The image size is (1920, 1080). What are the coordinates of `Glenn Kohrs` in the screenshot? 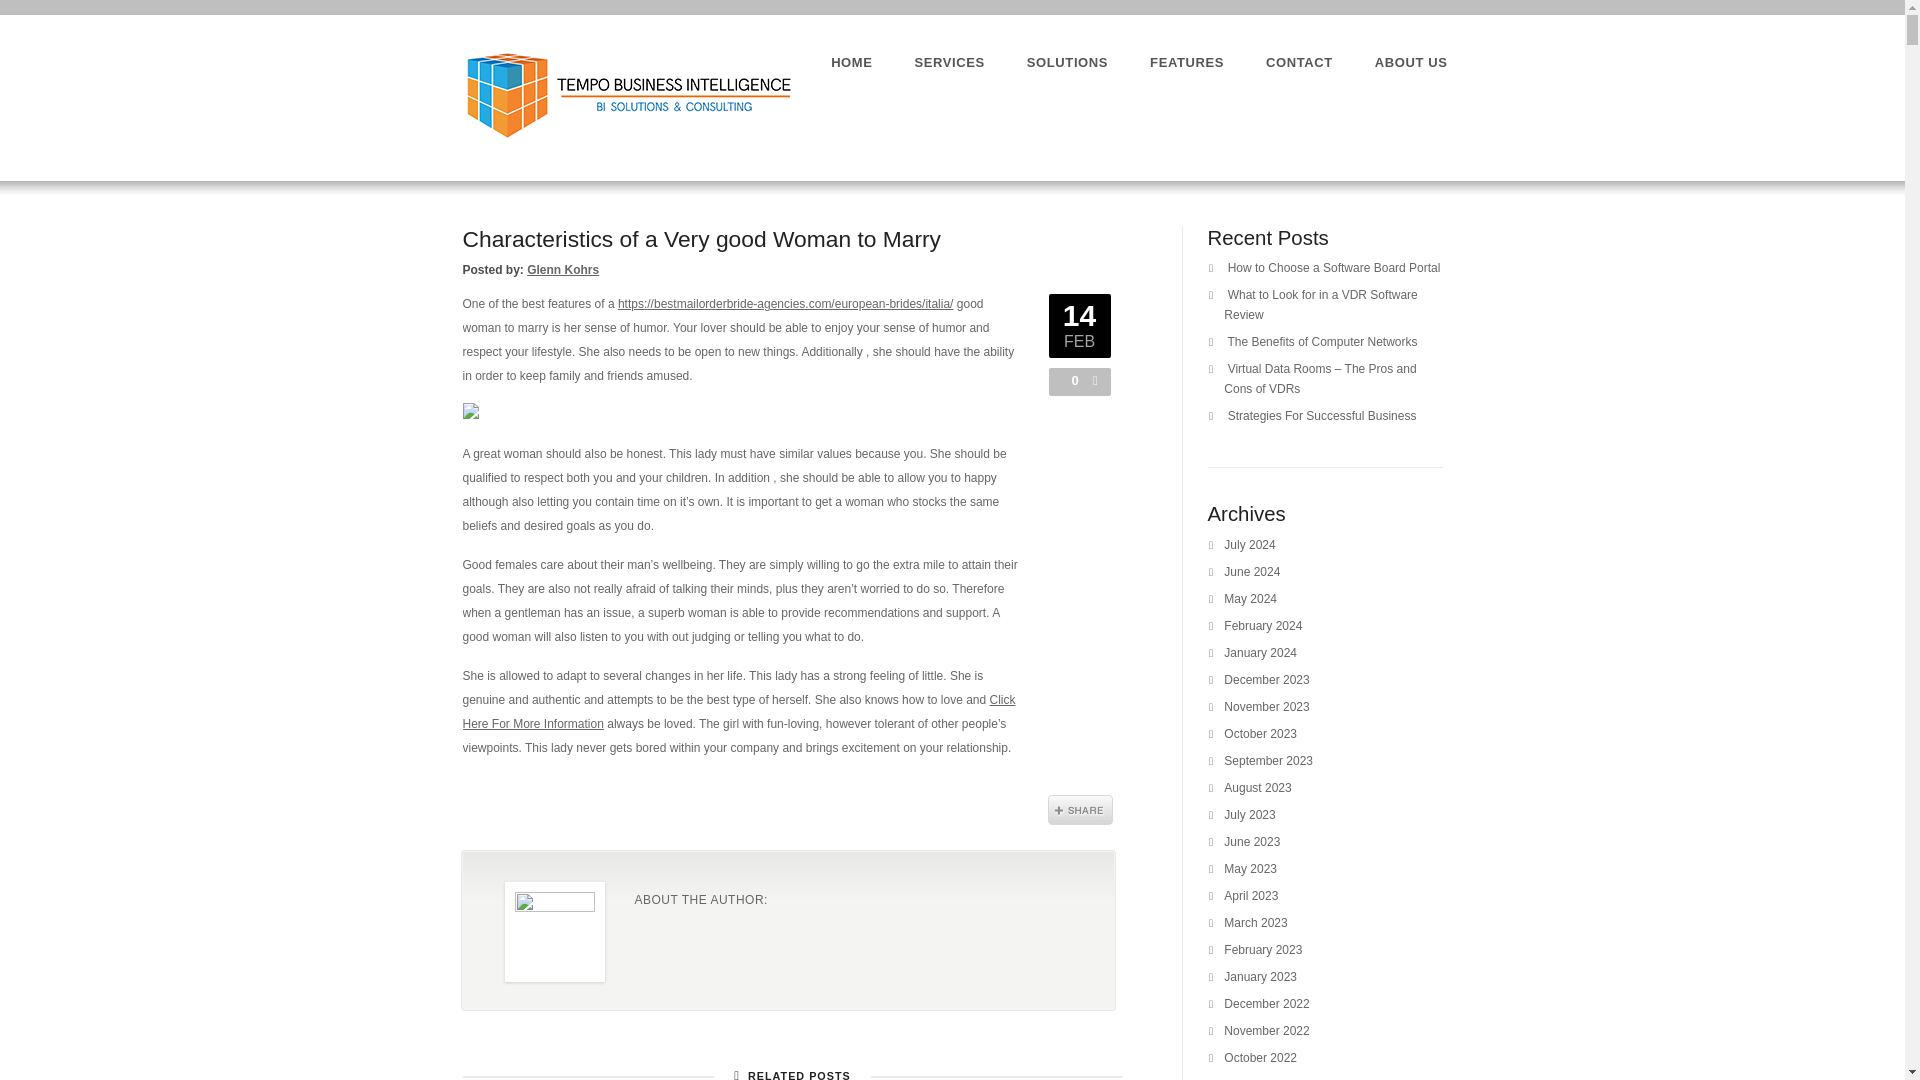 It's located at (562, 270).